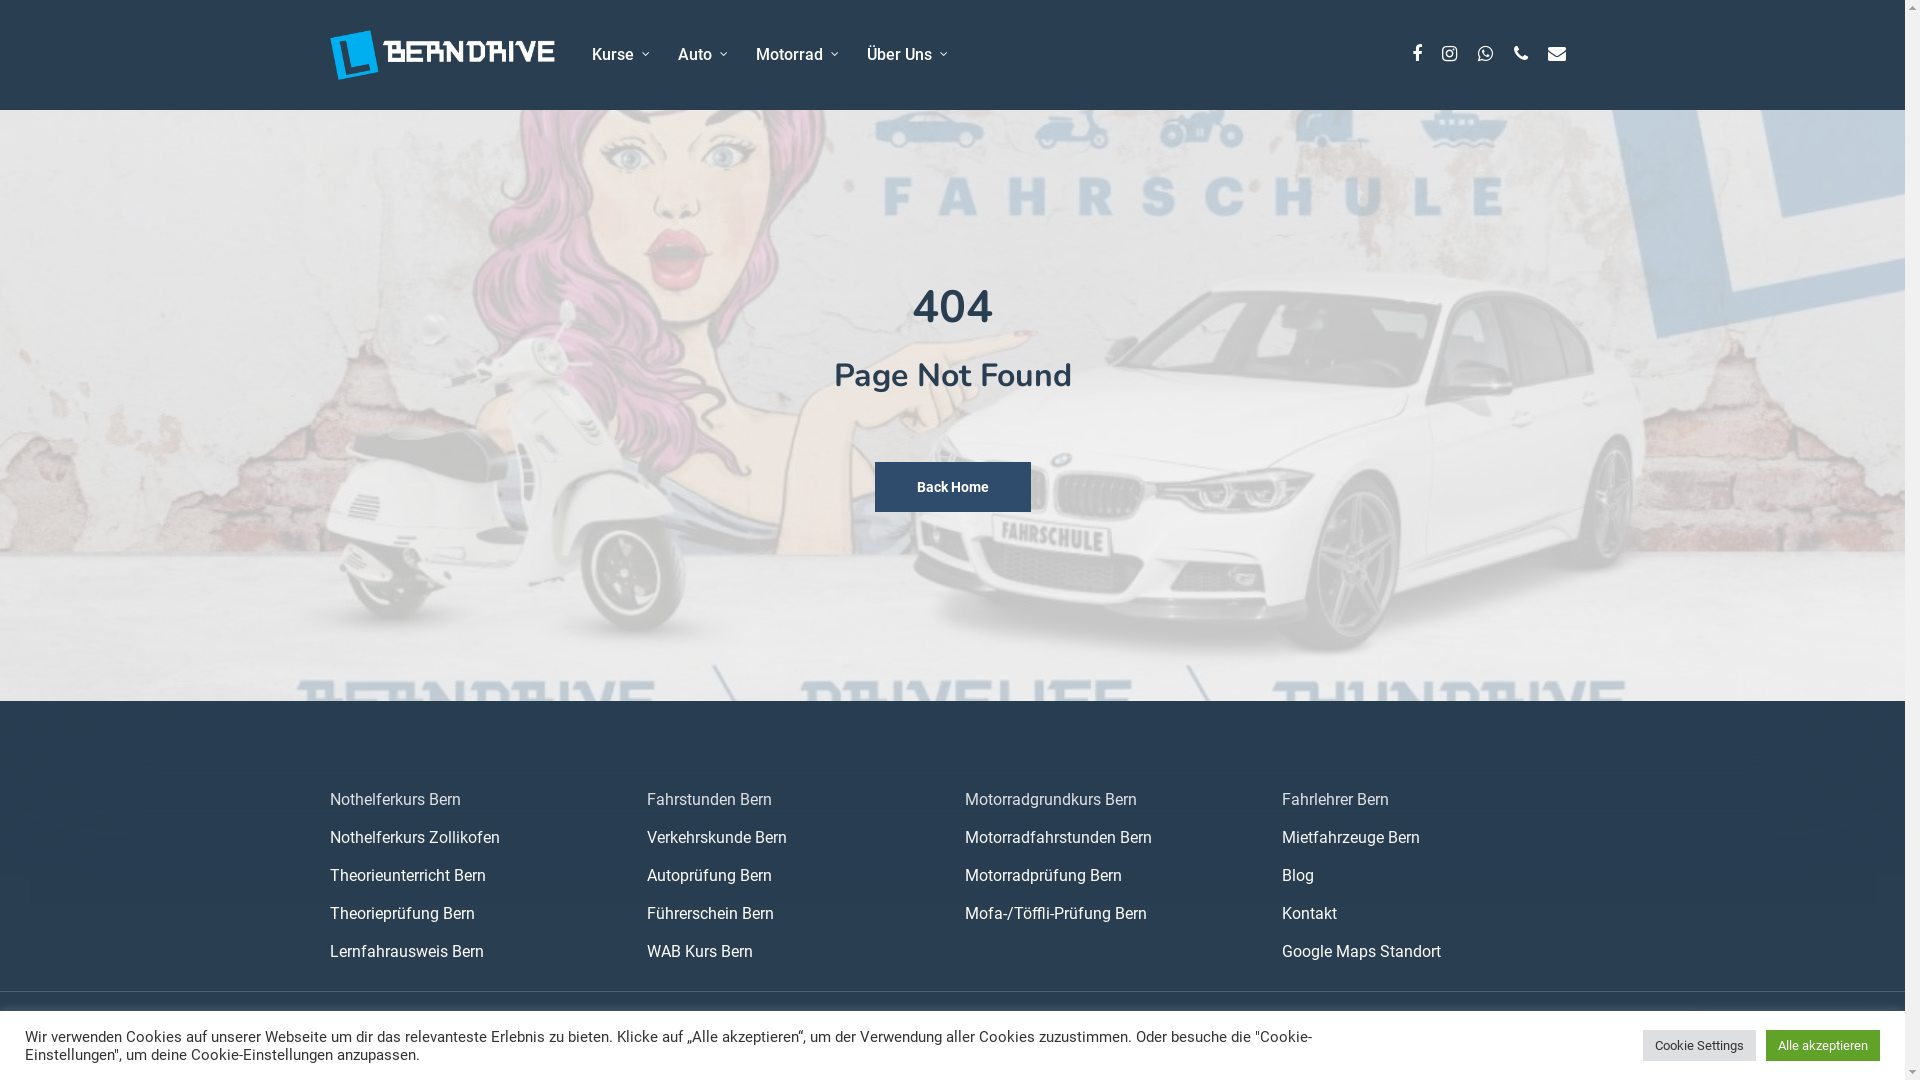  What do you see at coordinates (1428, 838) in the screenshot?
I see `Mietfahrzeuge Bern` at bounding box center [1428, 838].